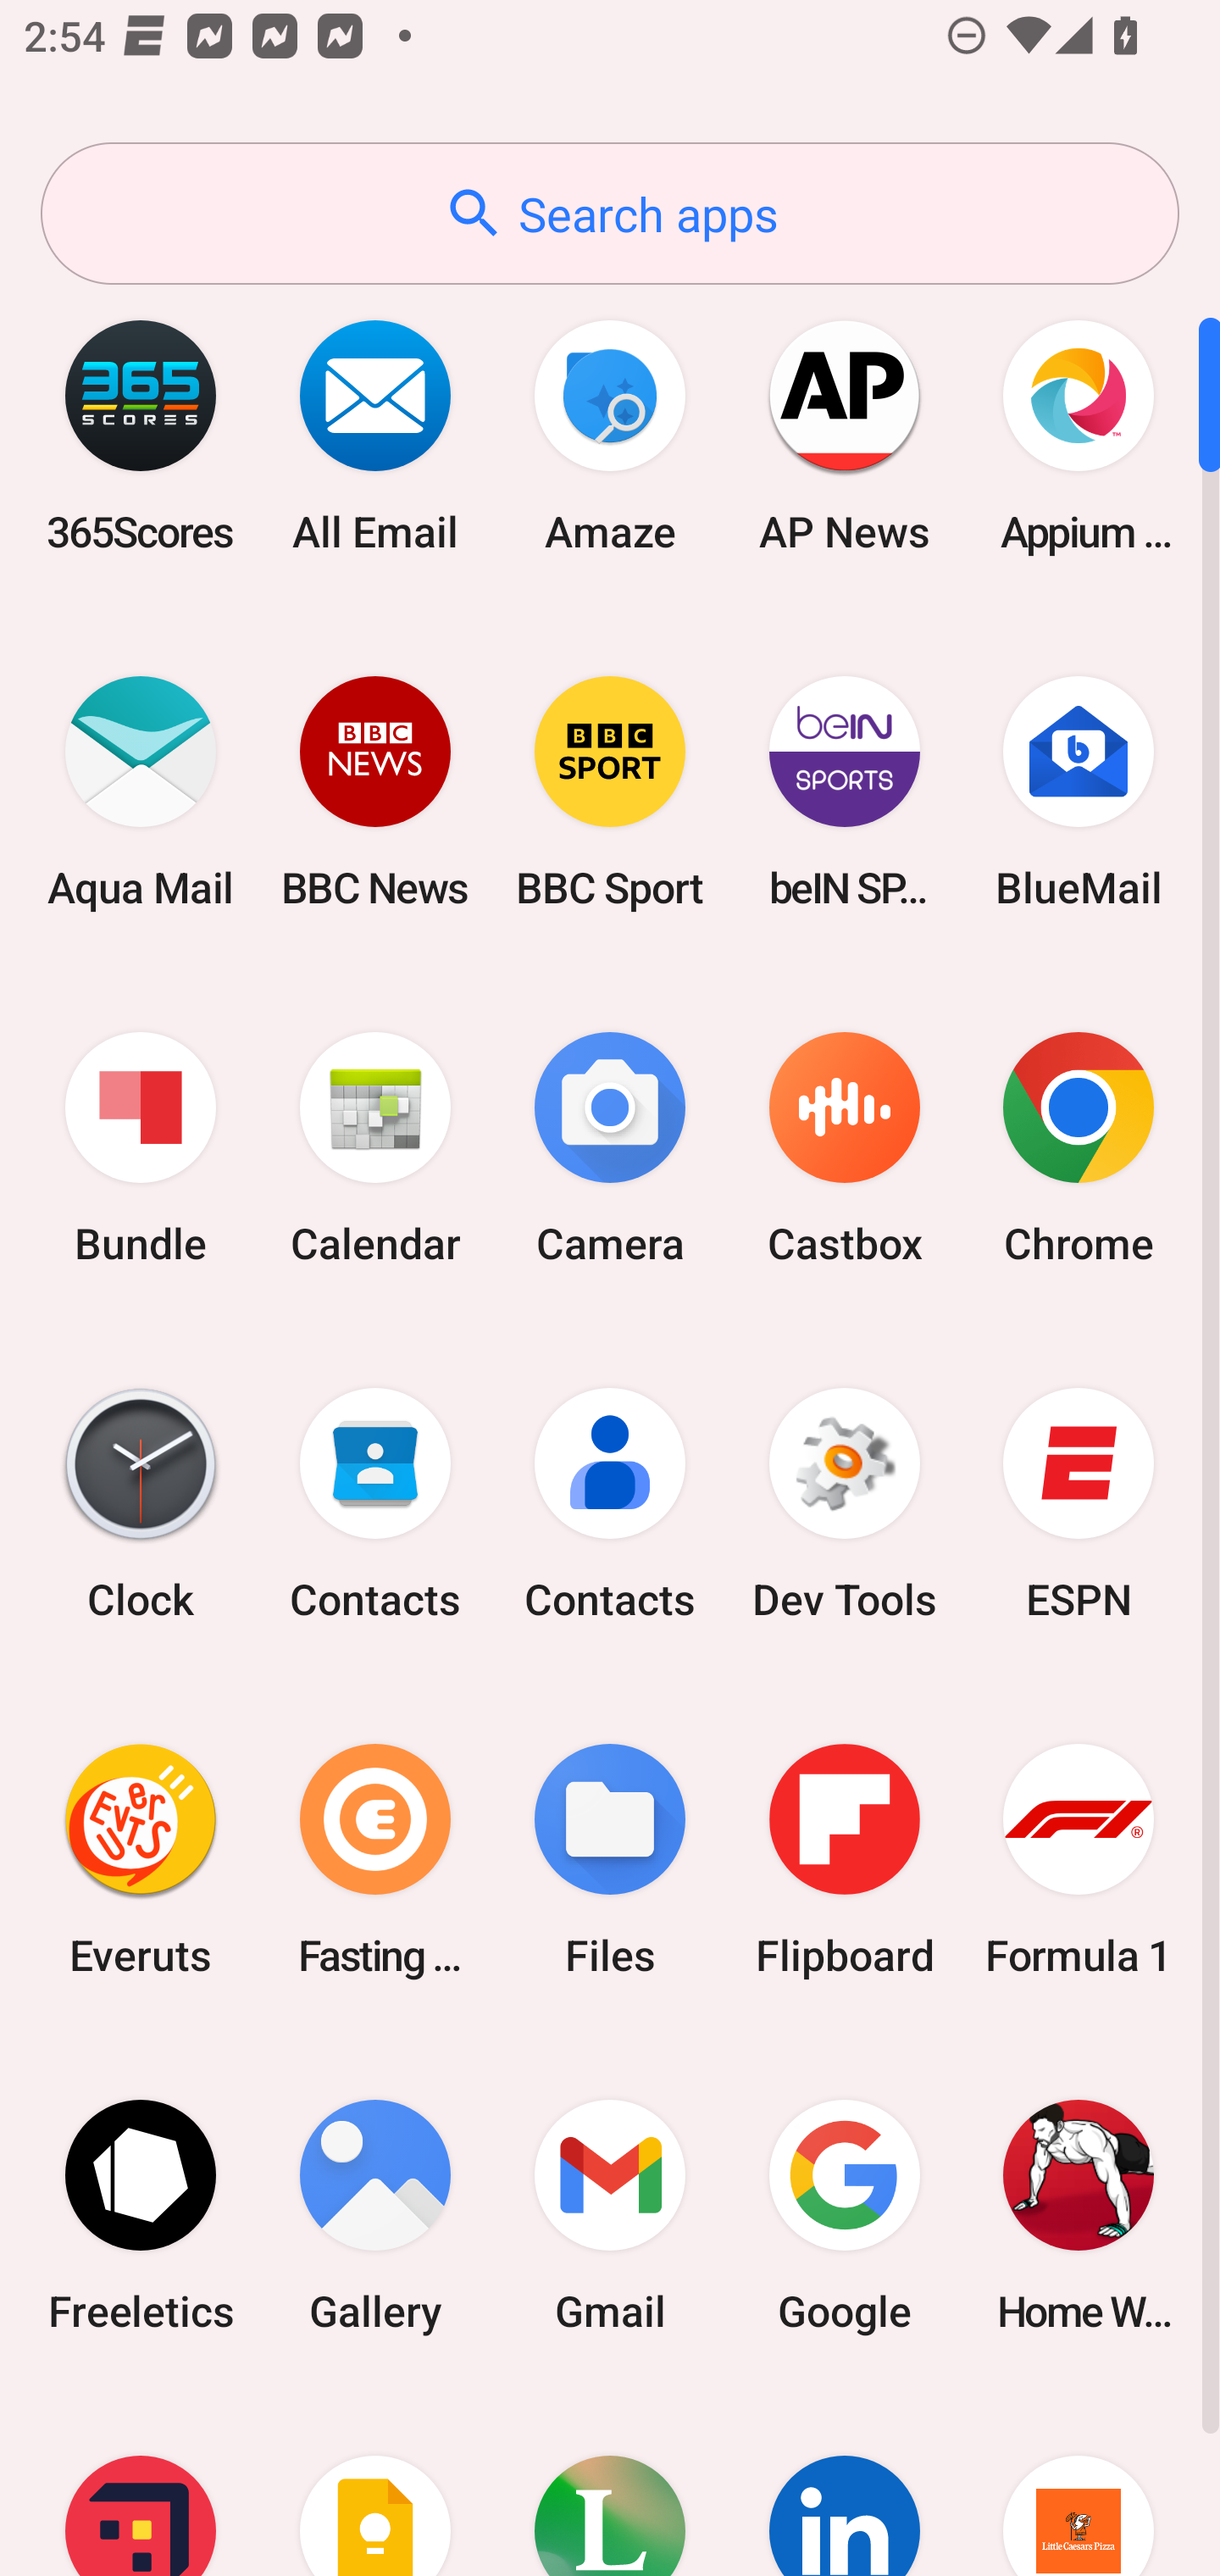 The height and width of the screenshot is (2576, 1220). Describe the element at coordinates (141, 436) in the screenshot. I see `365Scores` at that location.